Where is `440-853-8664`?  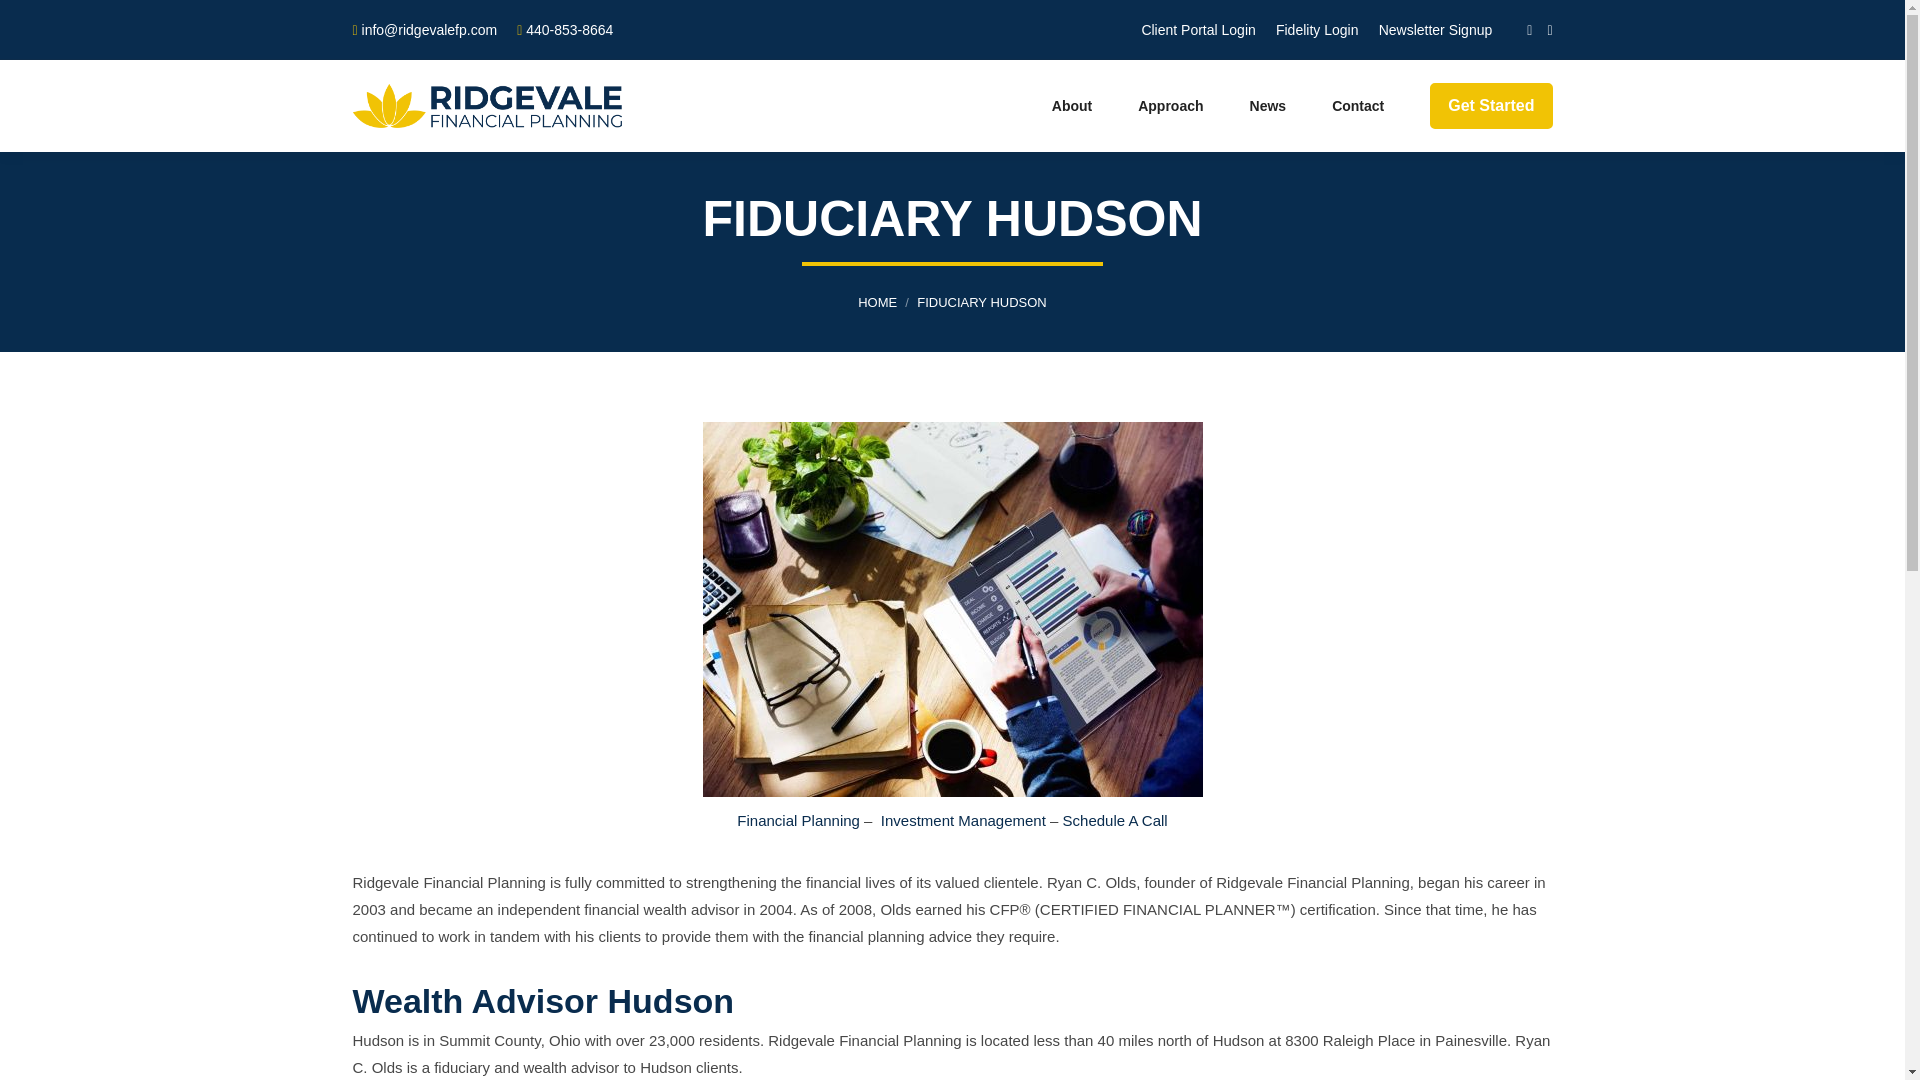 440-853-8664 is located at coordinates (569, 29).